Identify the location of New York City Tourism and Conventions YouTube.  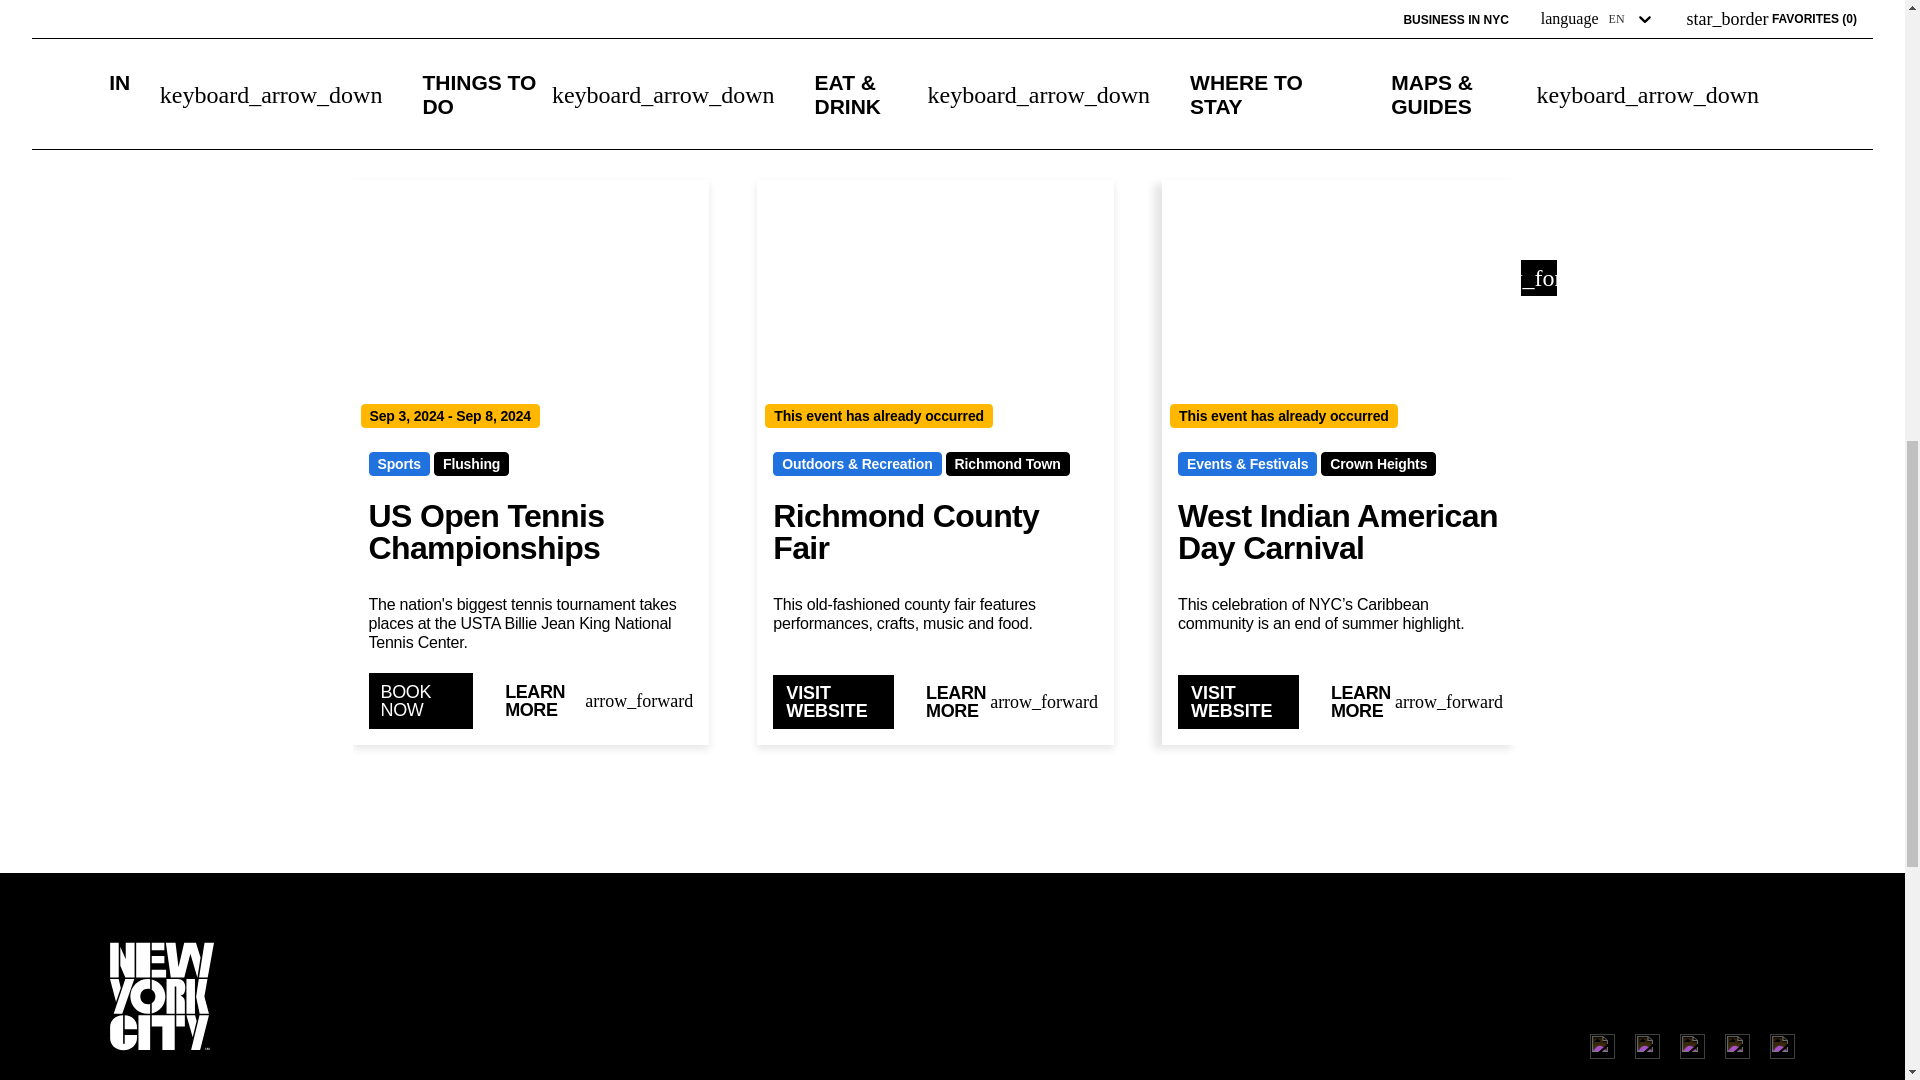
(1736, 1046).